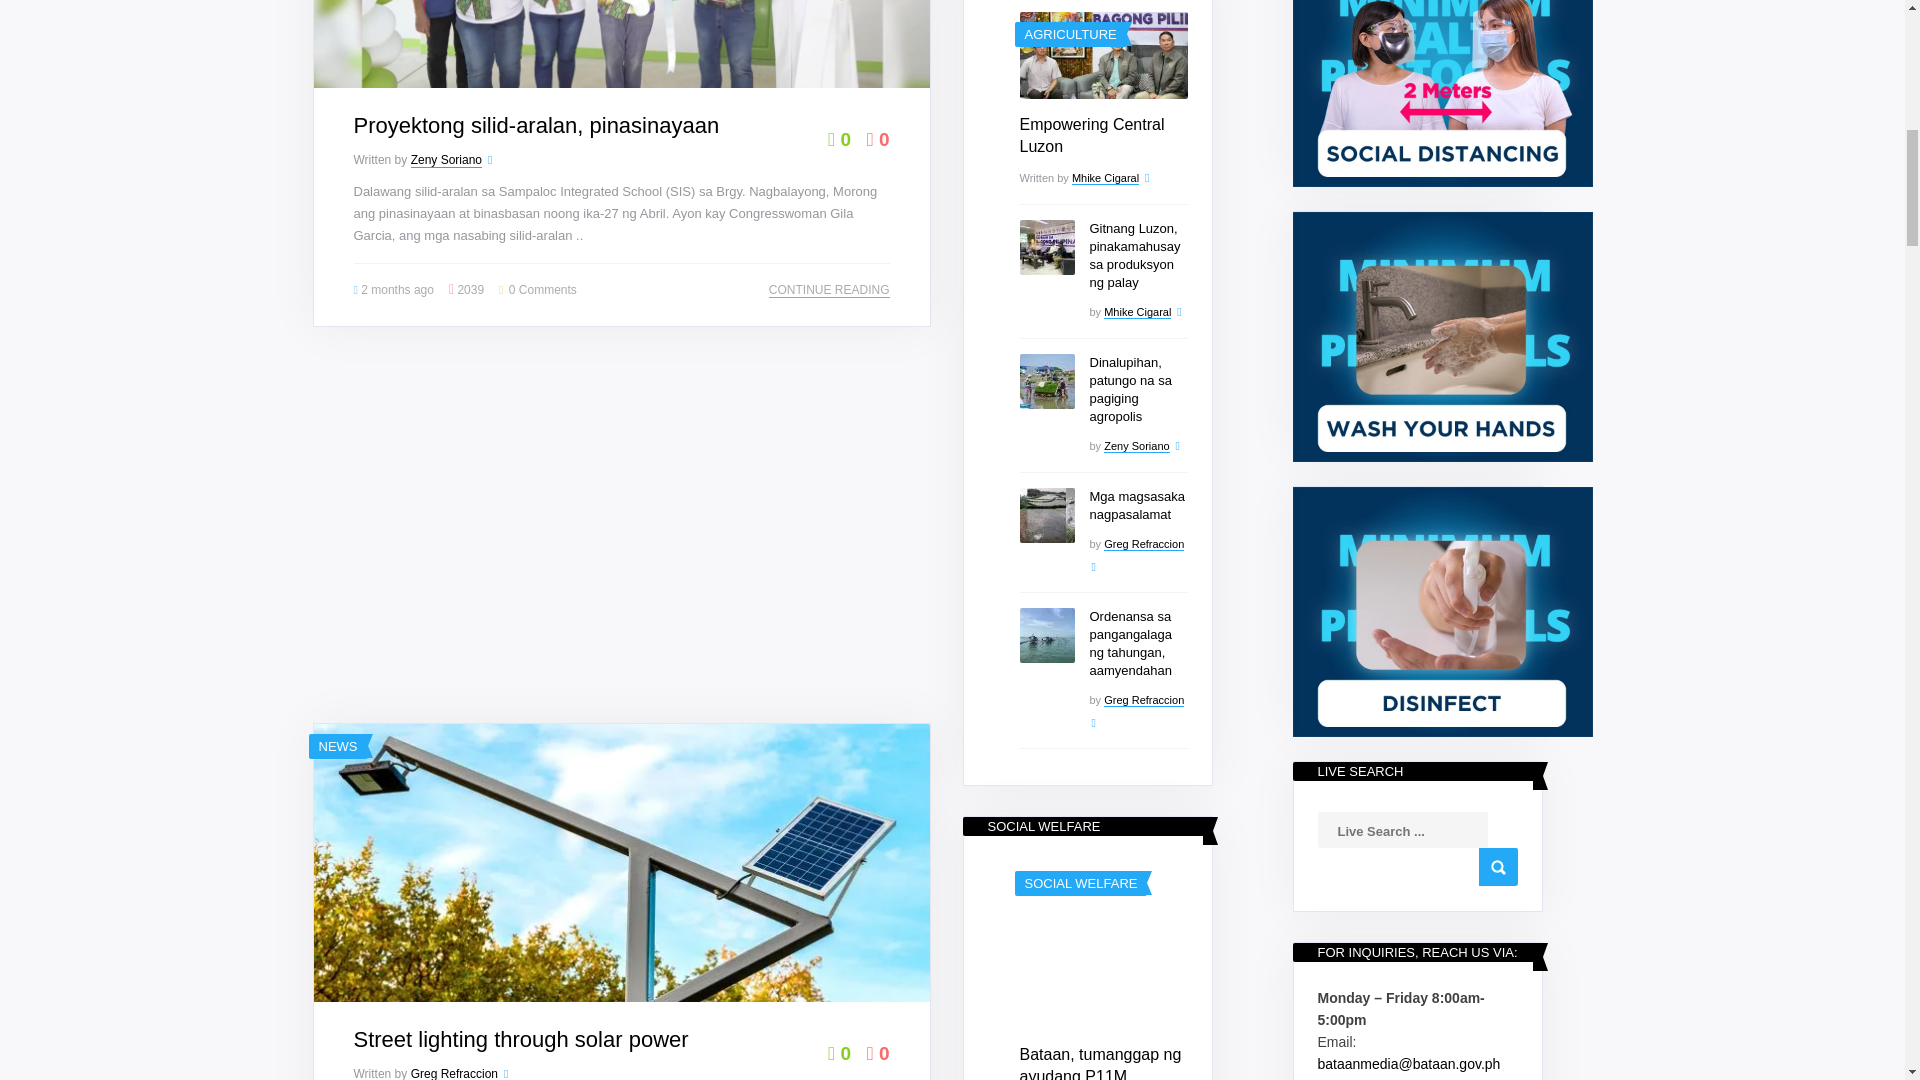  Describe the element at coordinates (536, 126) in the screenshot. I see `Proyektong silid-aralan, pinasinayaan` at that location.